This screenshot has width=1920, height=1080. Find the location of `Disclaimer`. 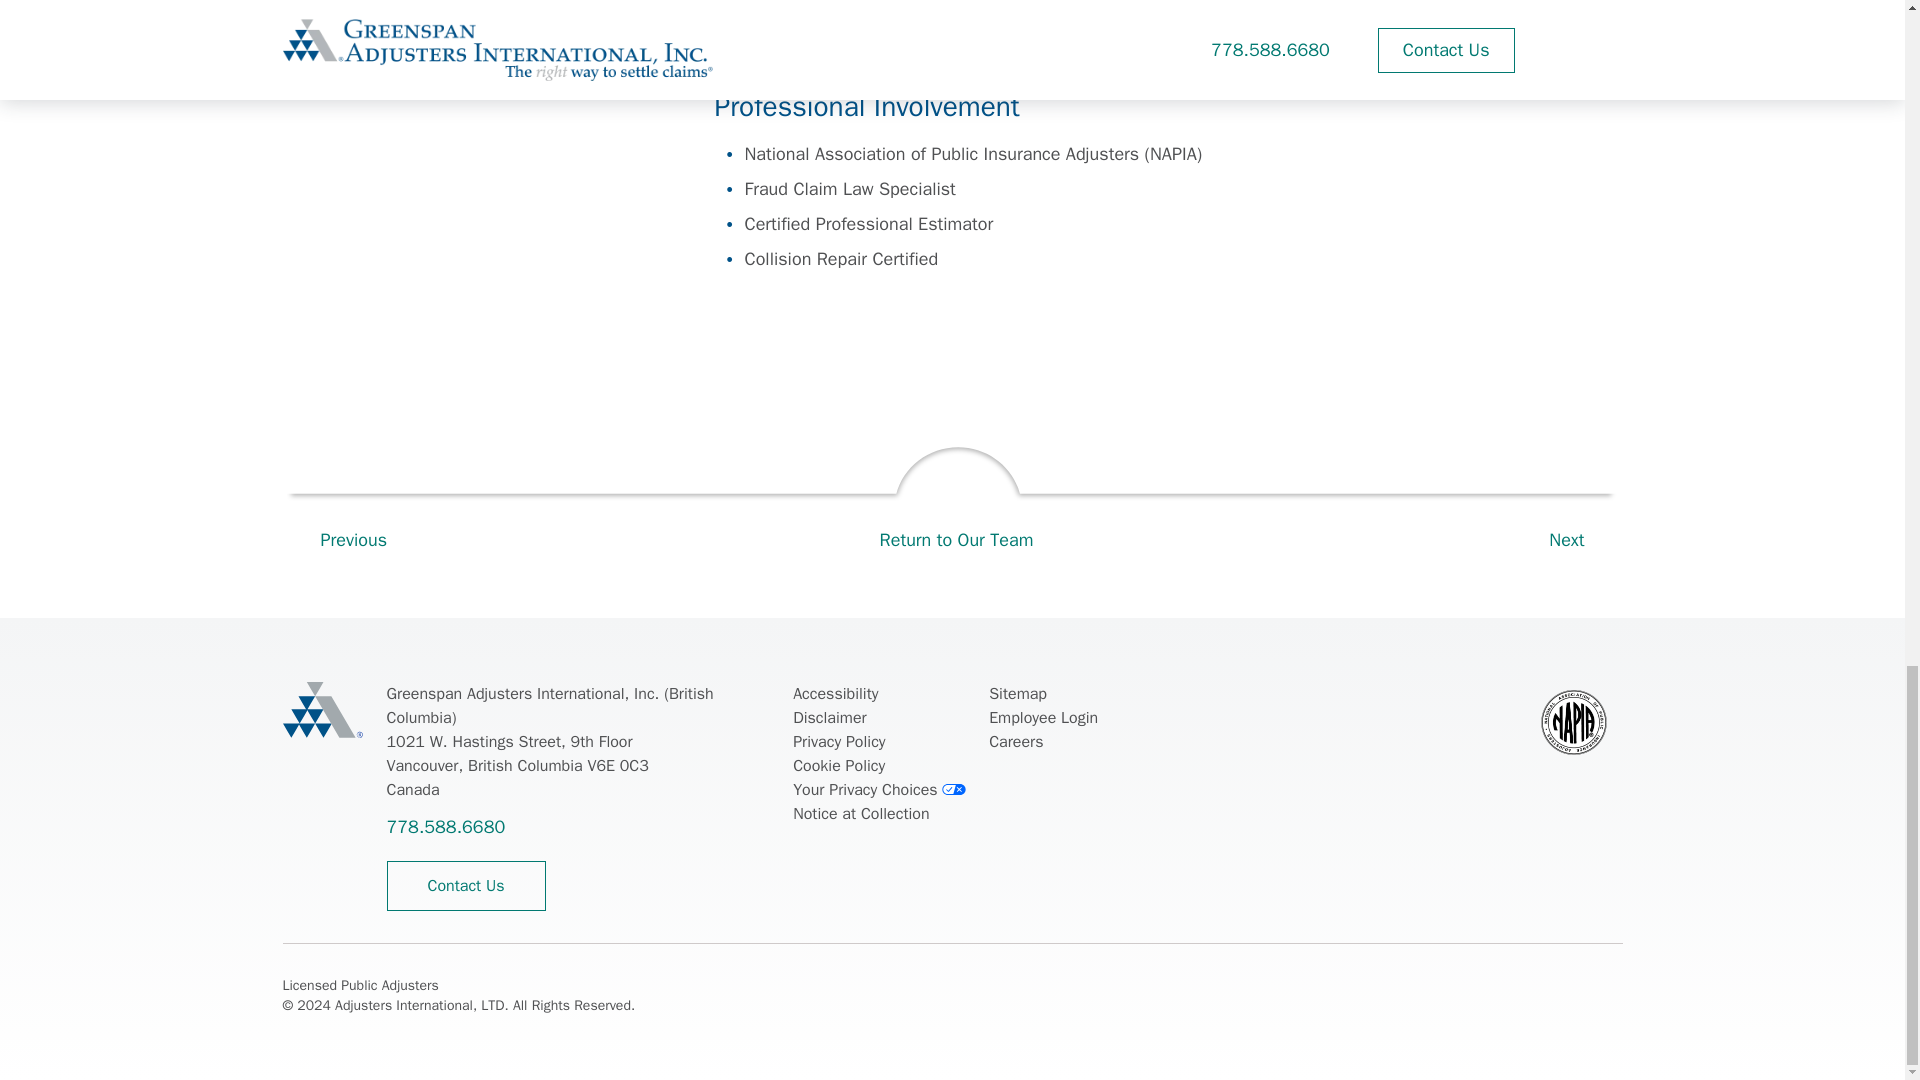

Disclaimer is located at coordinates (828, 718).